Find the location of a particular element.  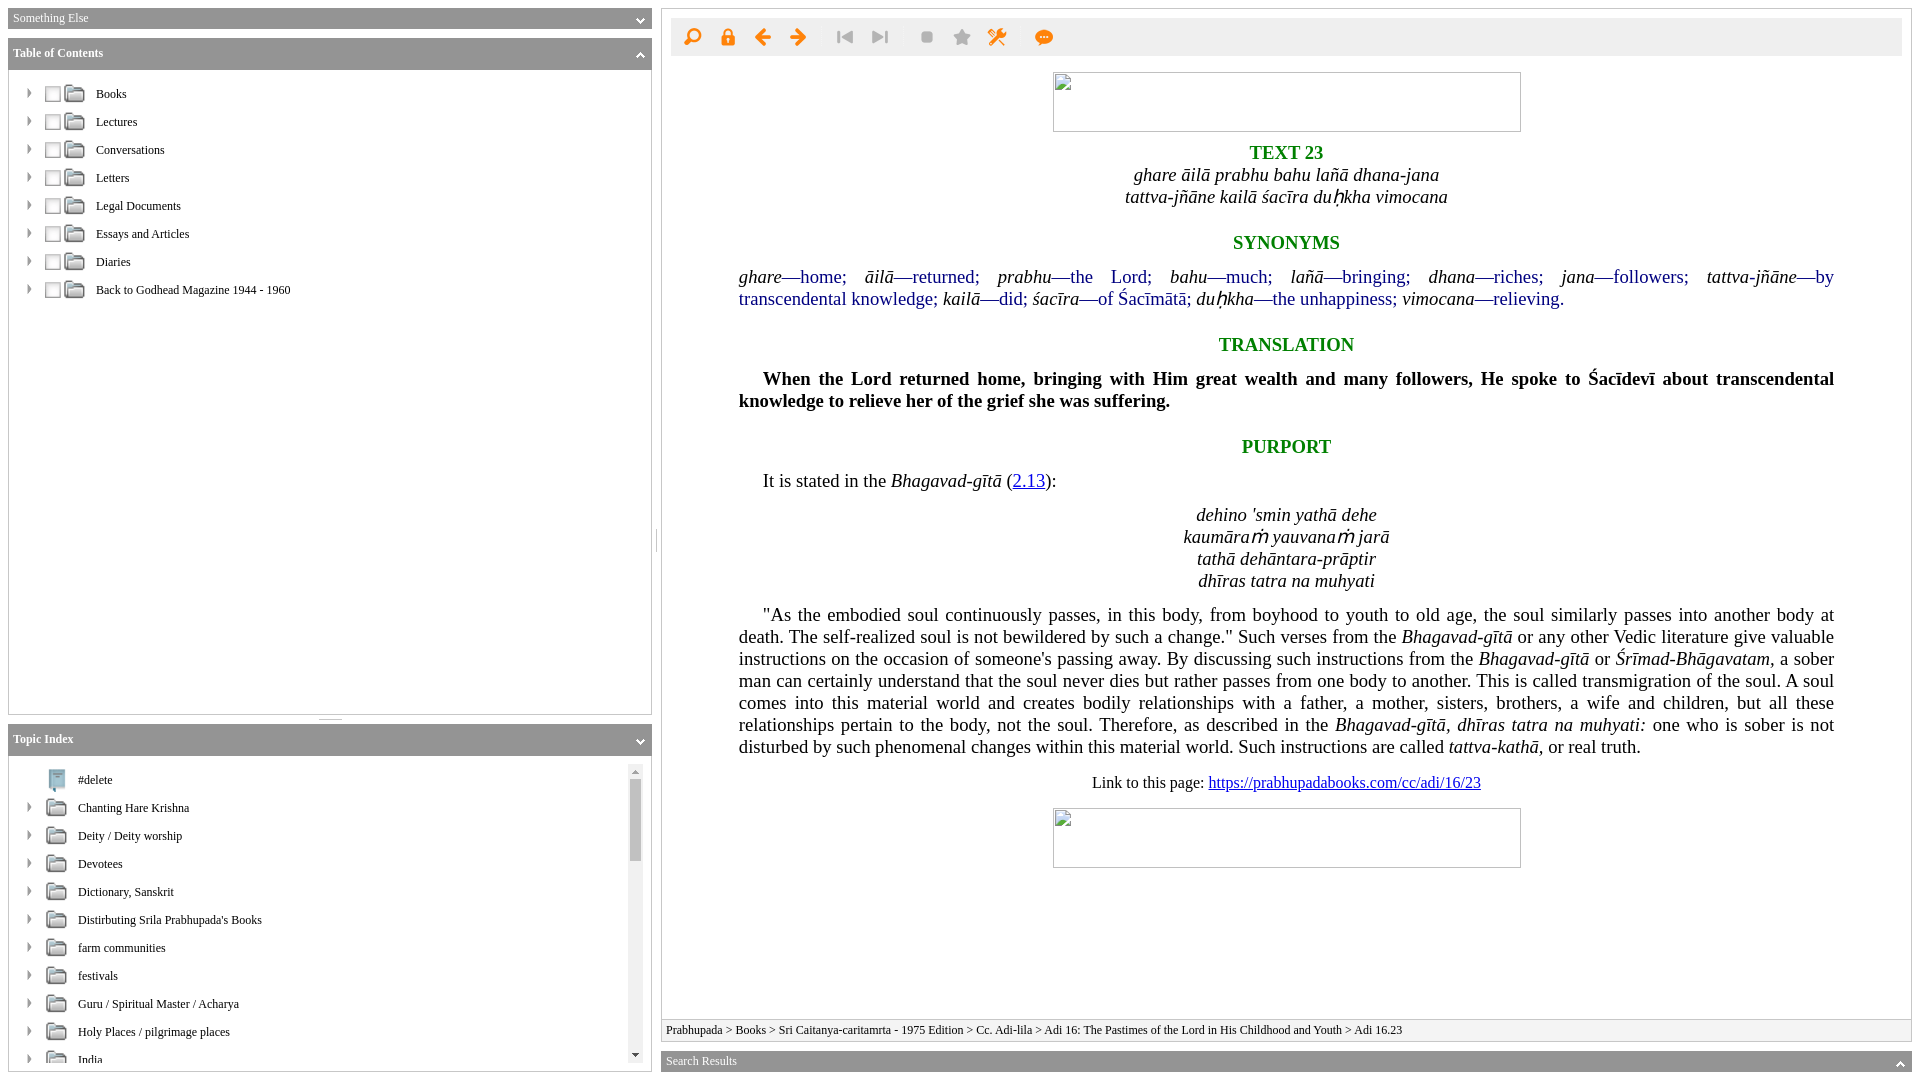

Highlight Text is located at coordinates (927, 36).